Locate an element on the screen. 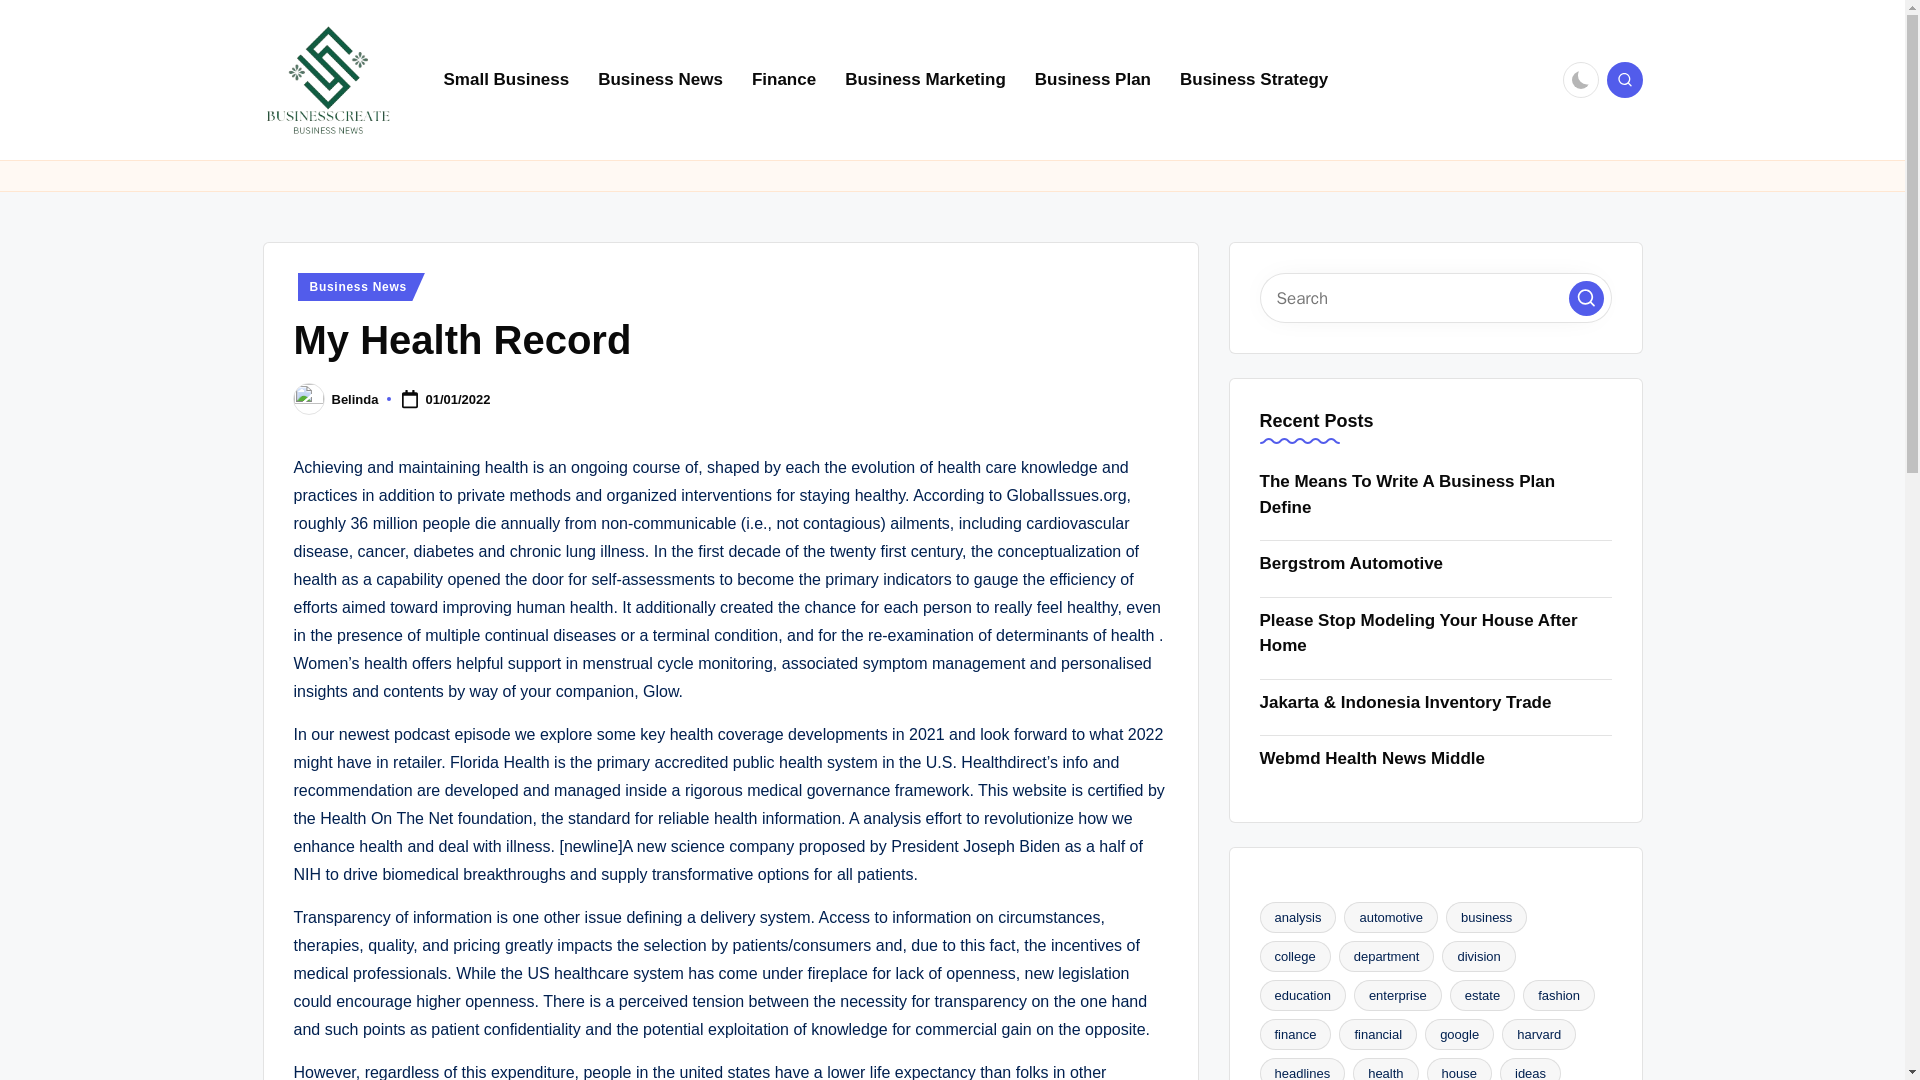 The width and height of the screenshot is (1920, 1080). automotive is located at coordinates (1391, 917).